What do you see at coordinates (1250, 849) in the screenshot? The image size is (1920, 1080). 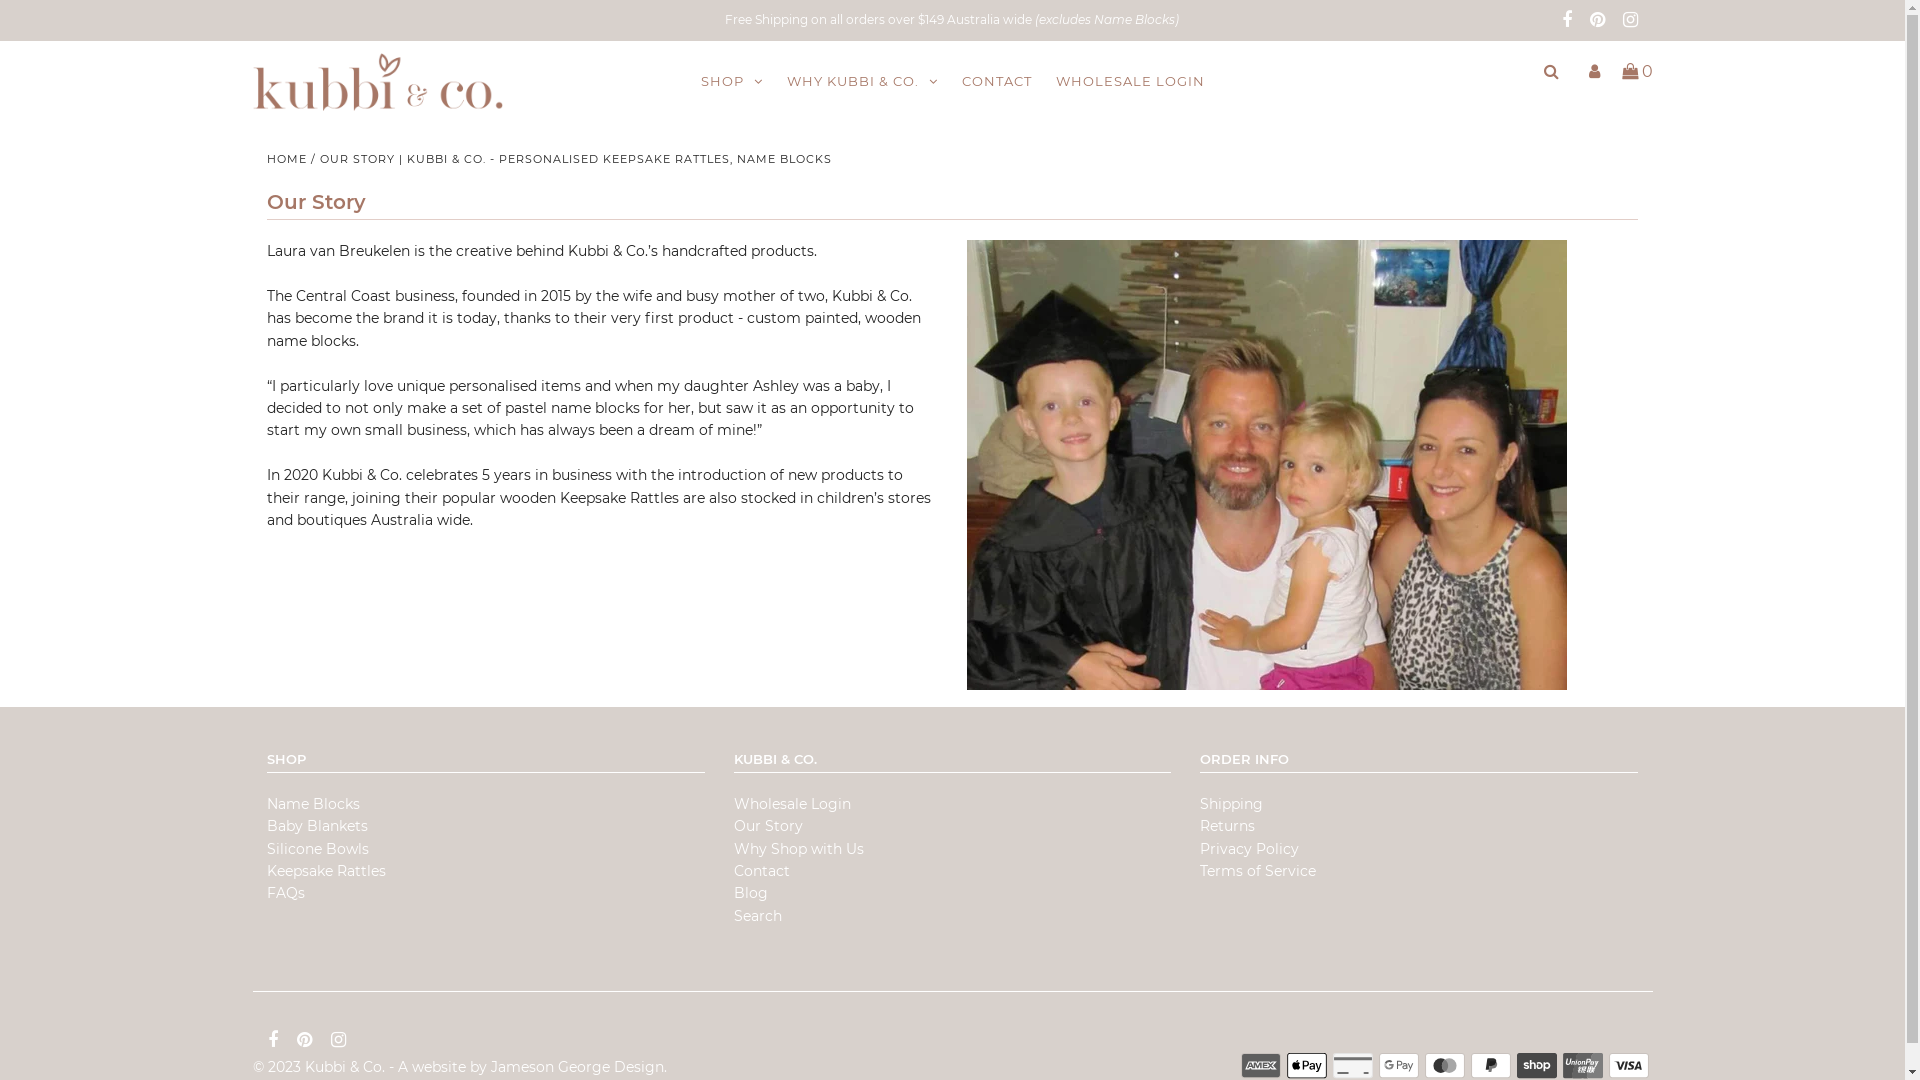 I see `Privacy Policy` at bounding box center [1250, 849].